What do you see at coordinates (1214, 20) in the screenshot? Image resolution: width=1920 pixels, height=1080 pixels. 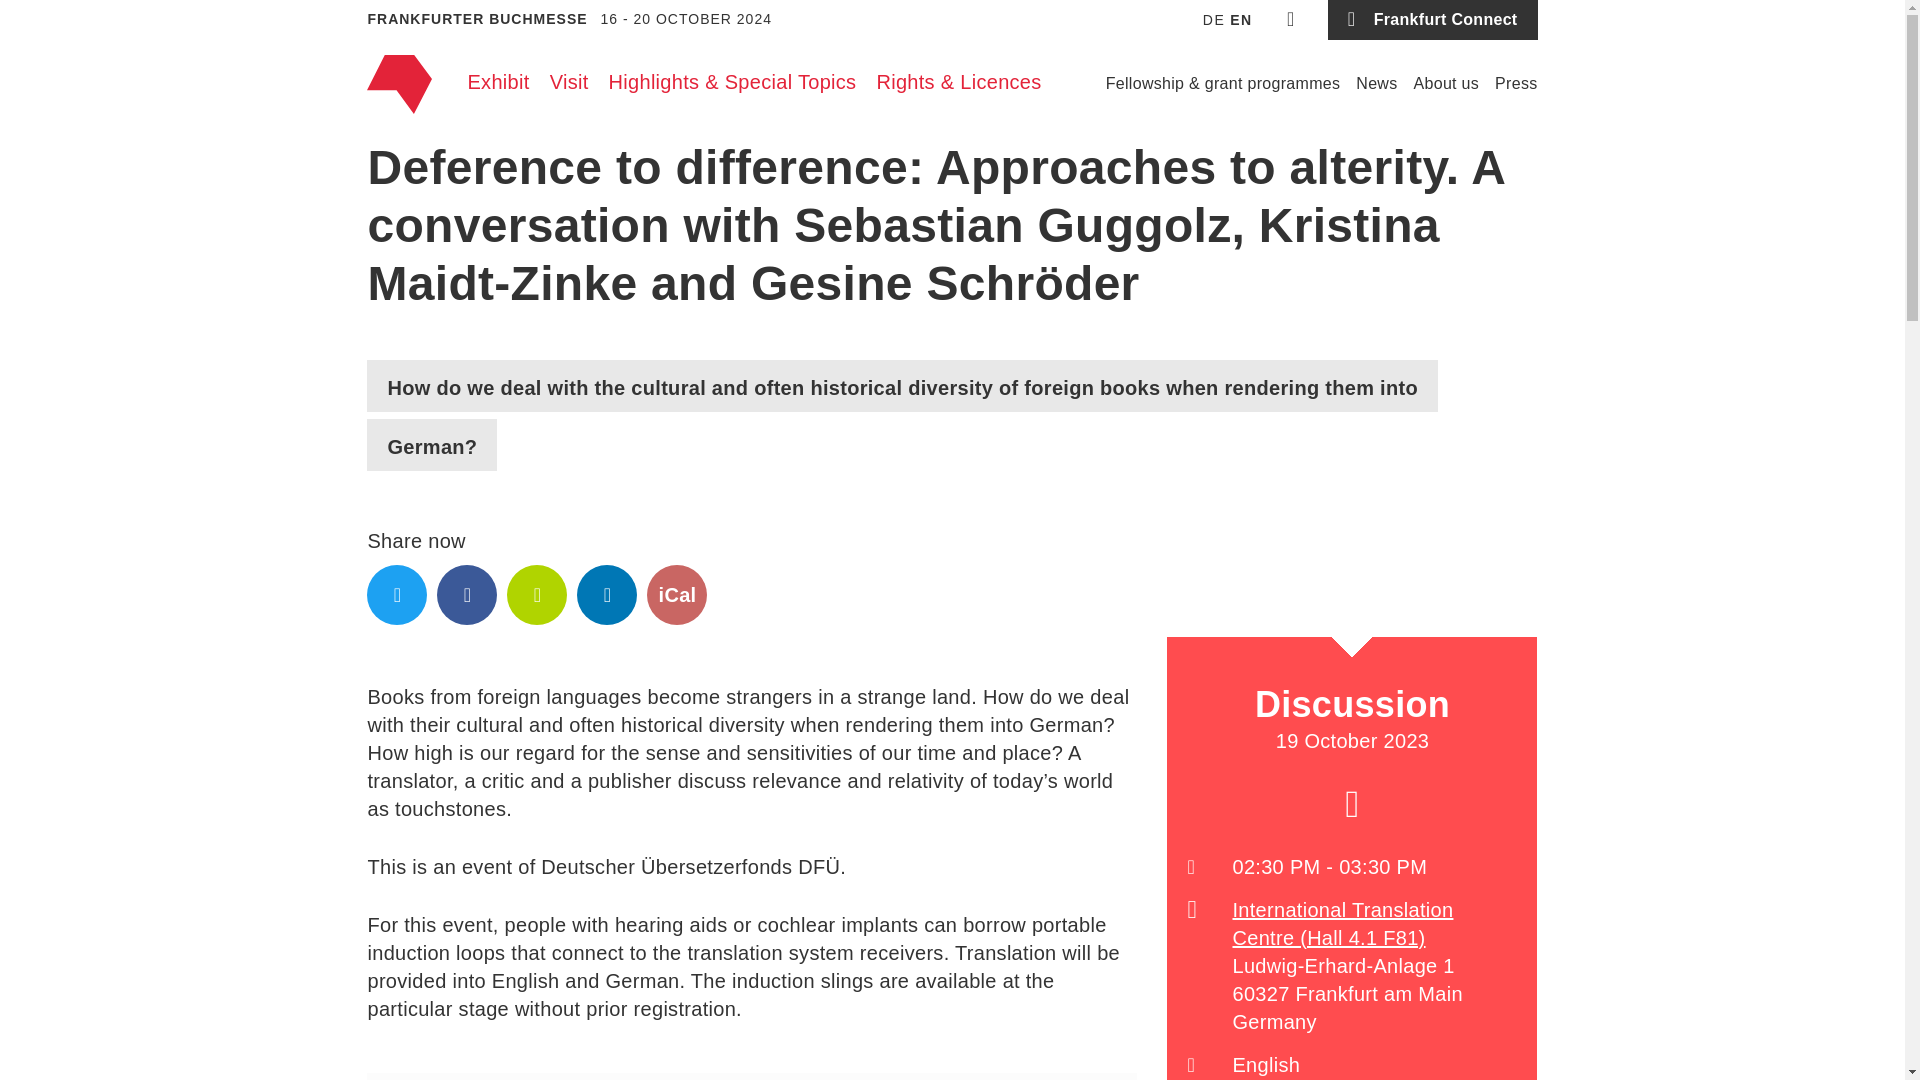 I see `DE` at bounding box center [1214, 20].